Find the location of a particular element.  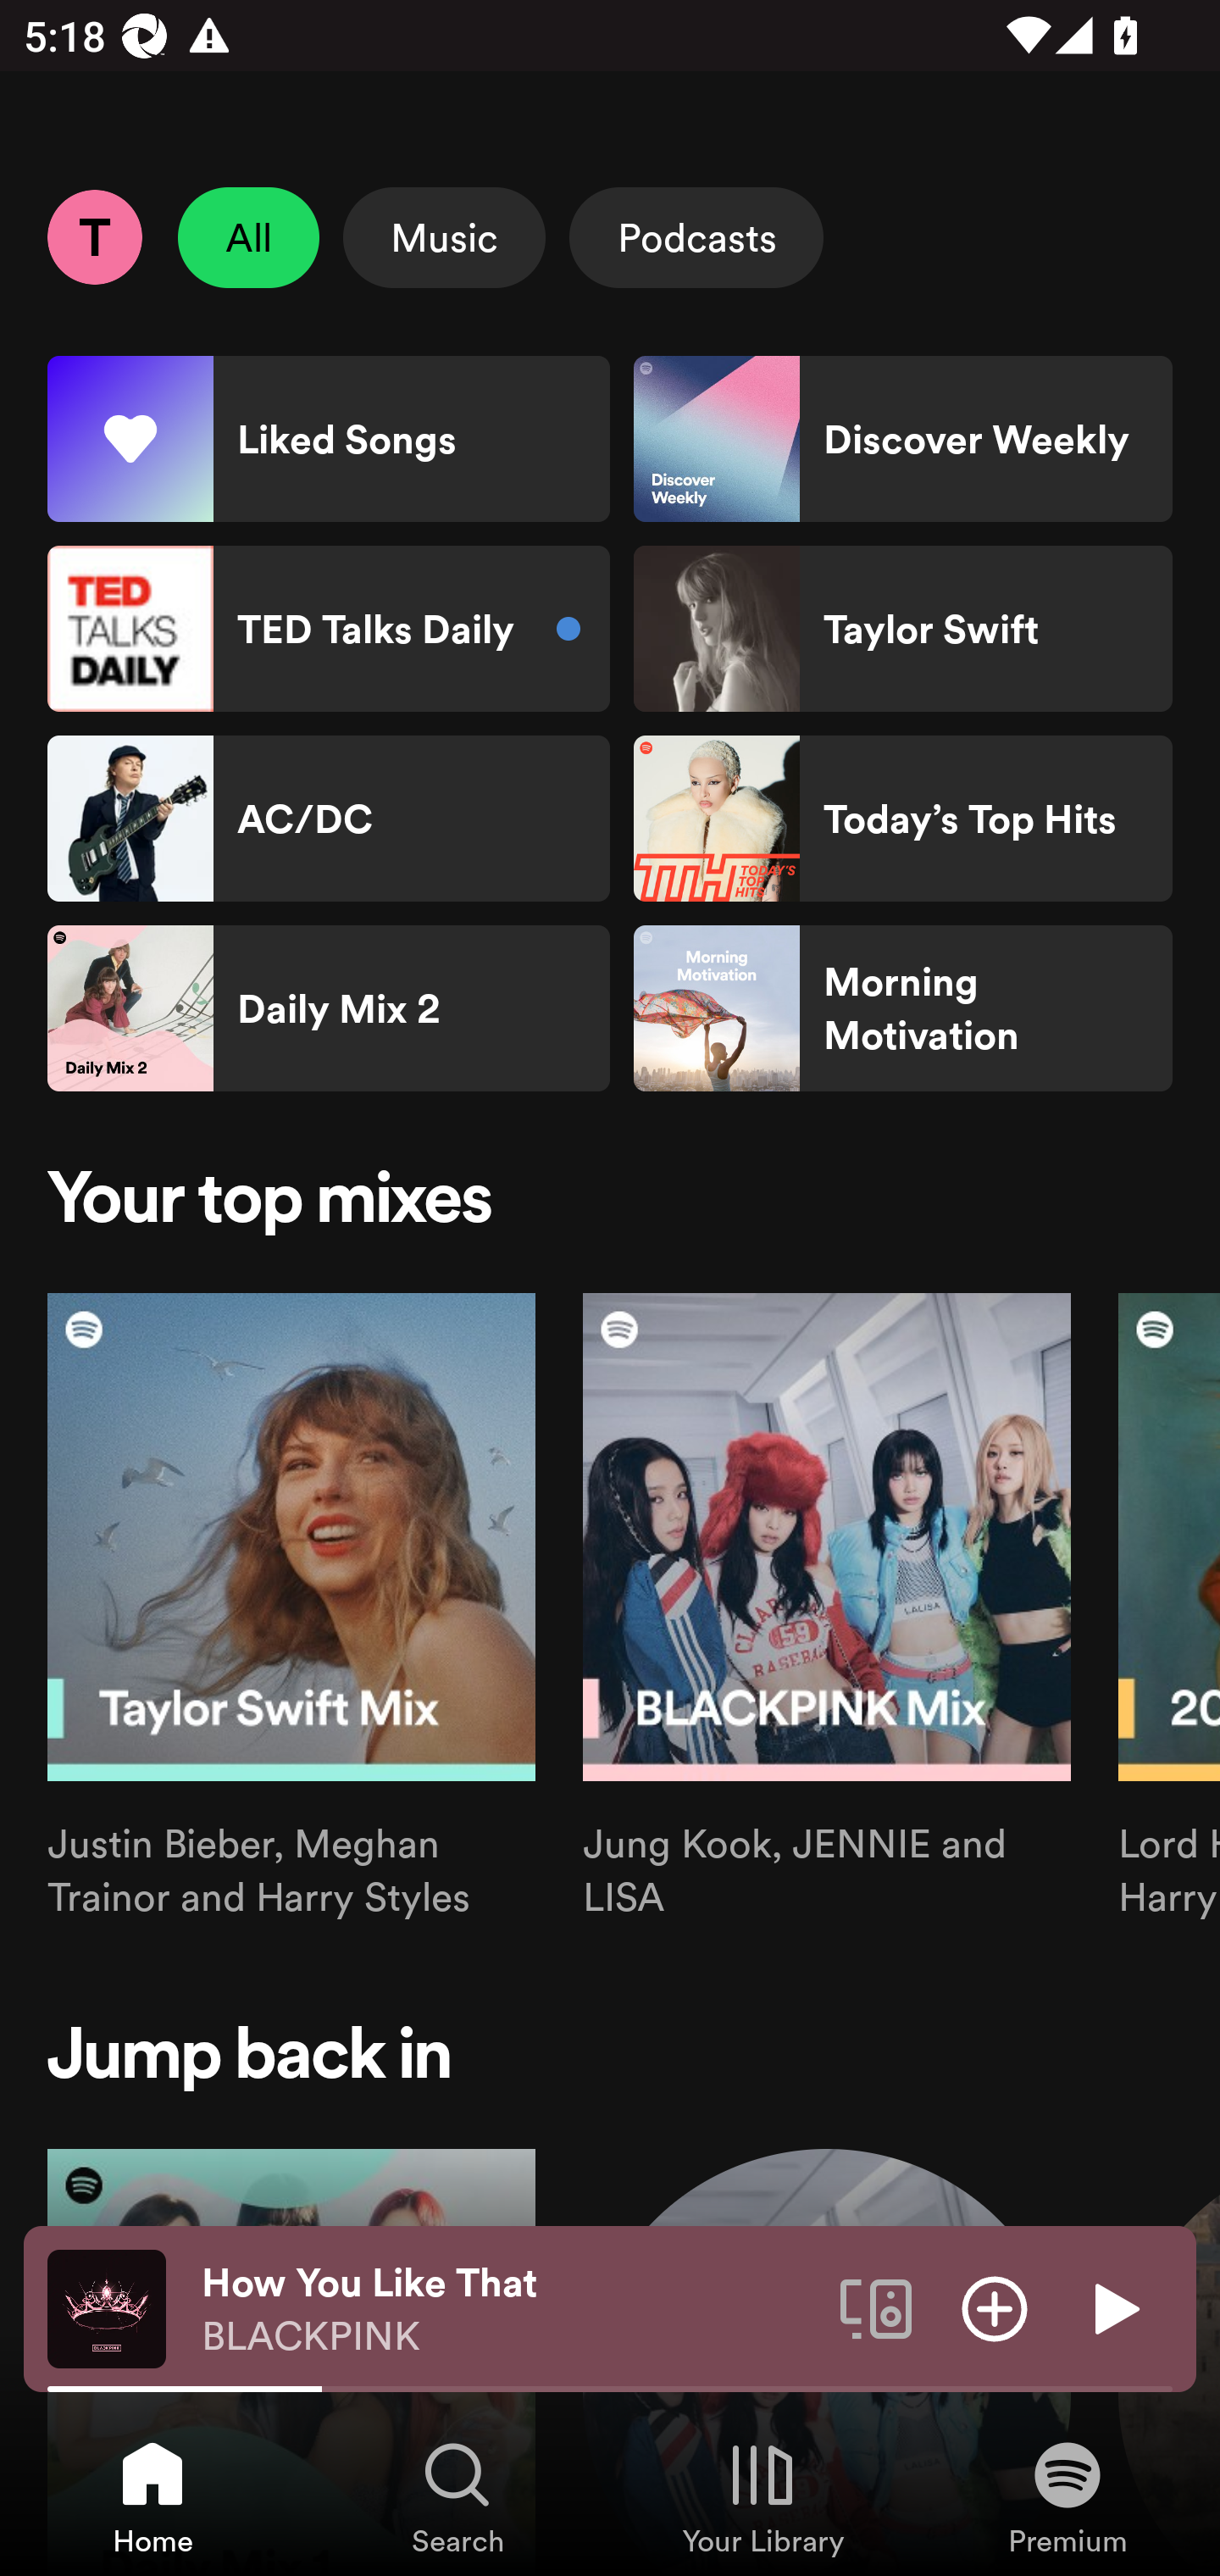

Liked Songs Shortcut Liked Songs is located at coordinates (329, 439).